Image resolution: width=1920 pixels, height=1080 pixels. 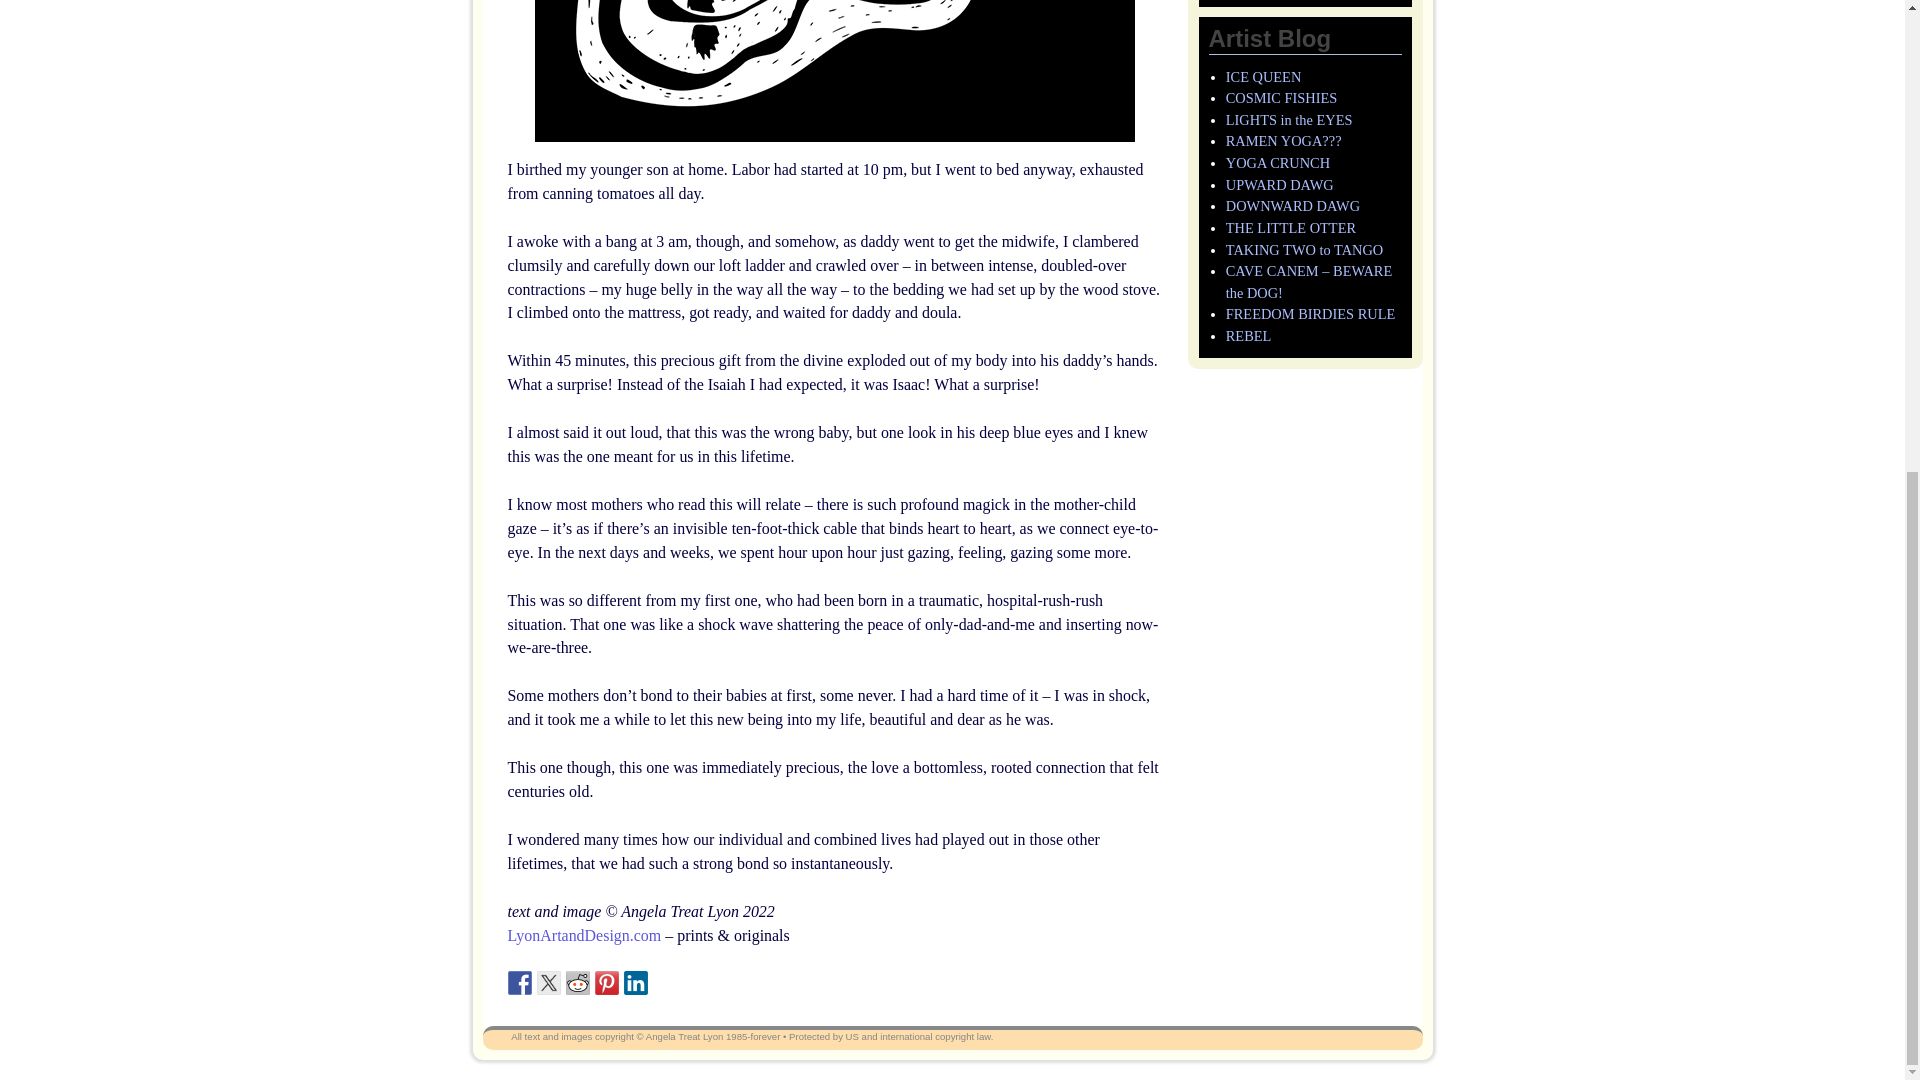 What do you see at coordinates (636, 982) in the screenshot?
I see `Share on Linkedin` at bounding box center [636, 982].